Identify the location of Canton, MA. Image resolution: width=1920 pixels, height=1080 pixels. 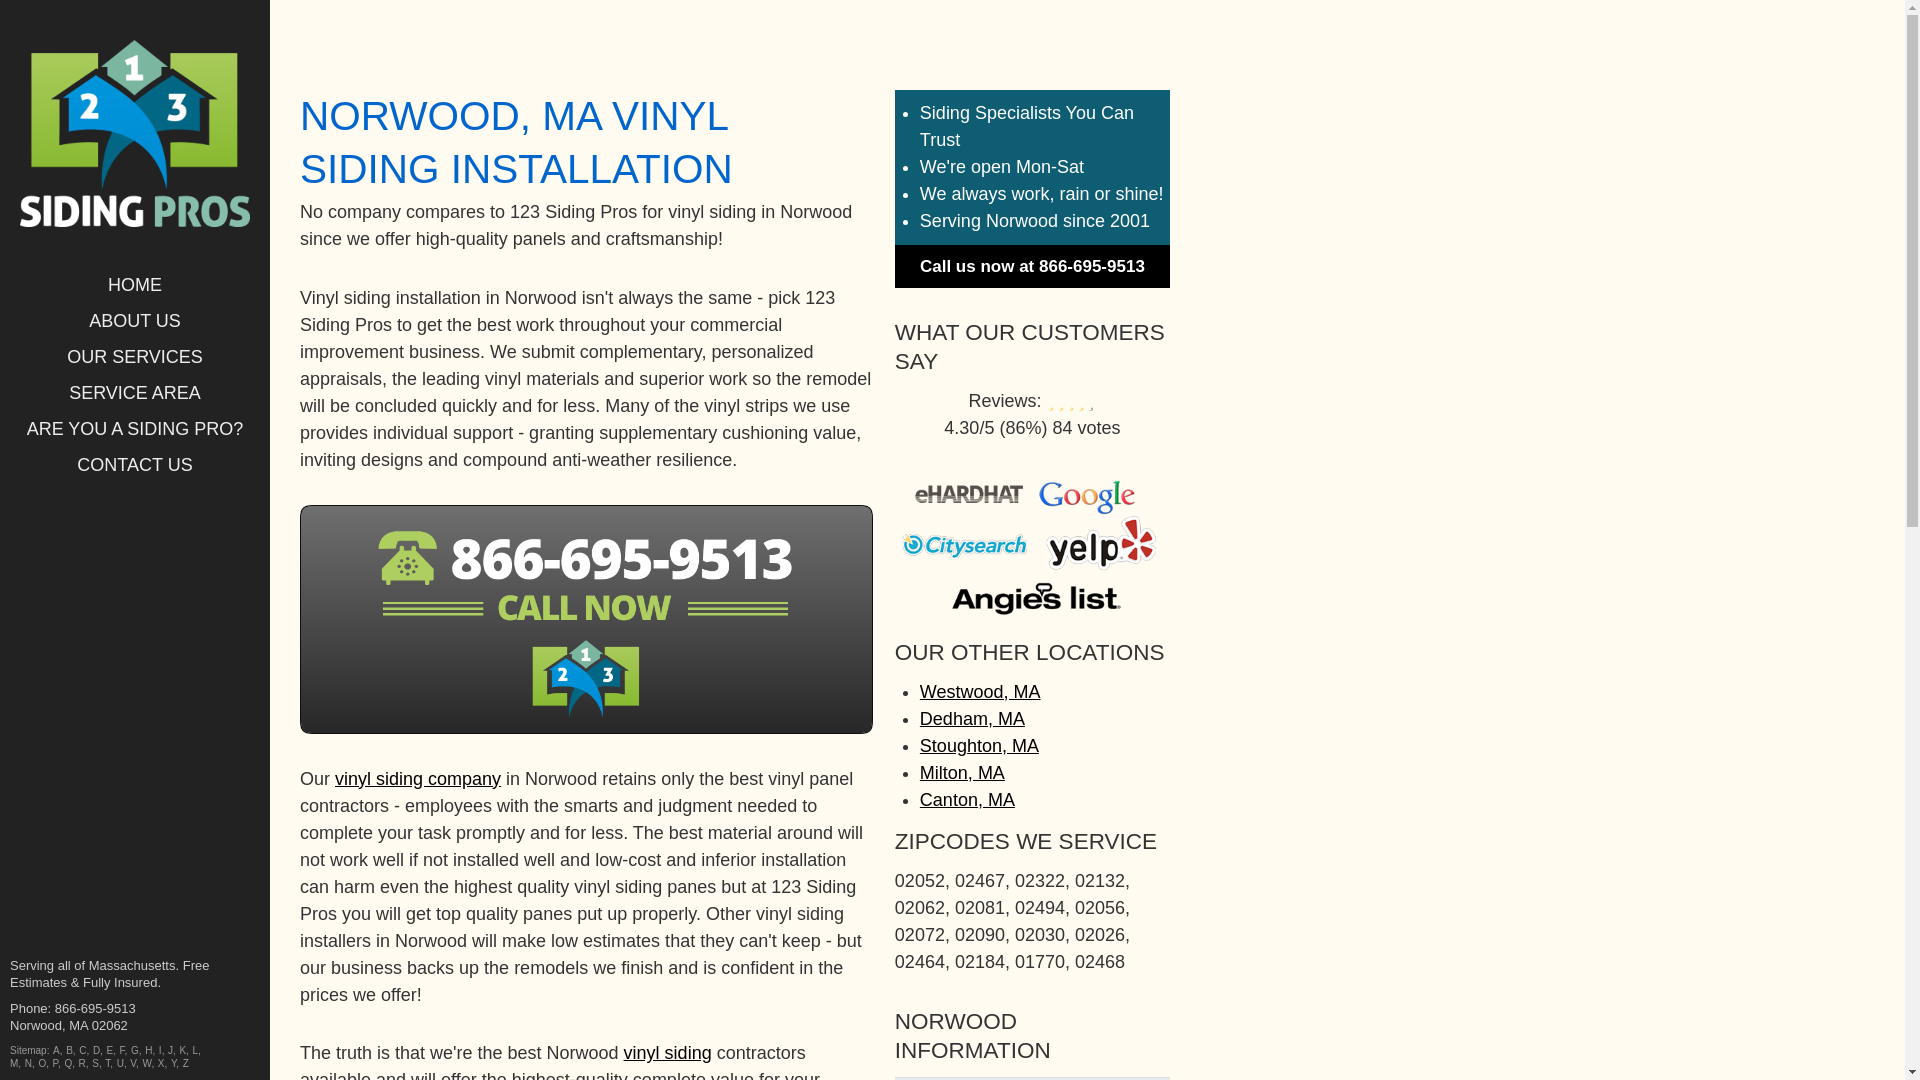
(968, 800).